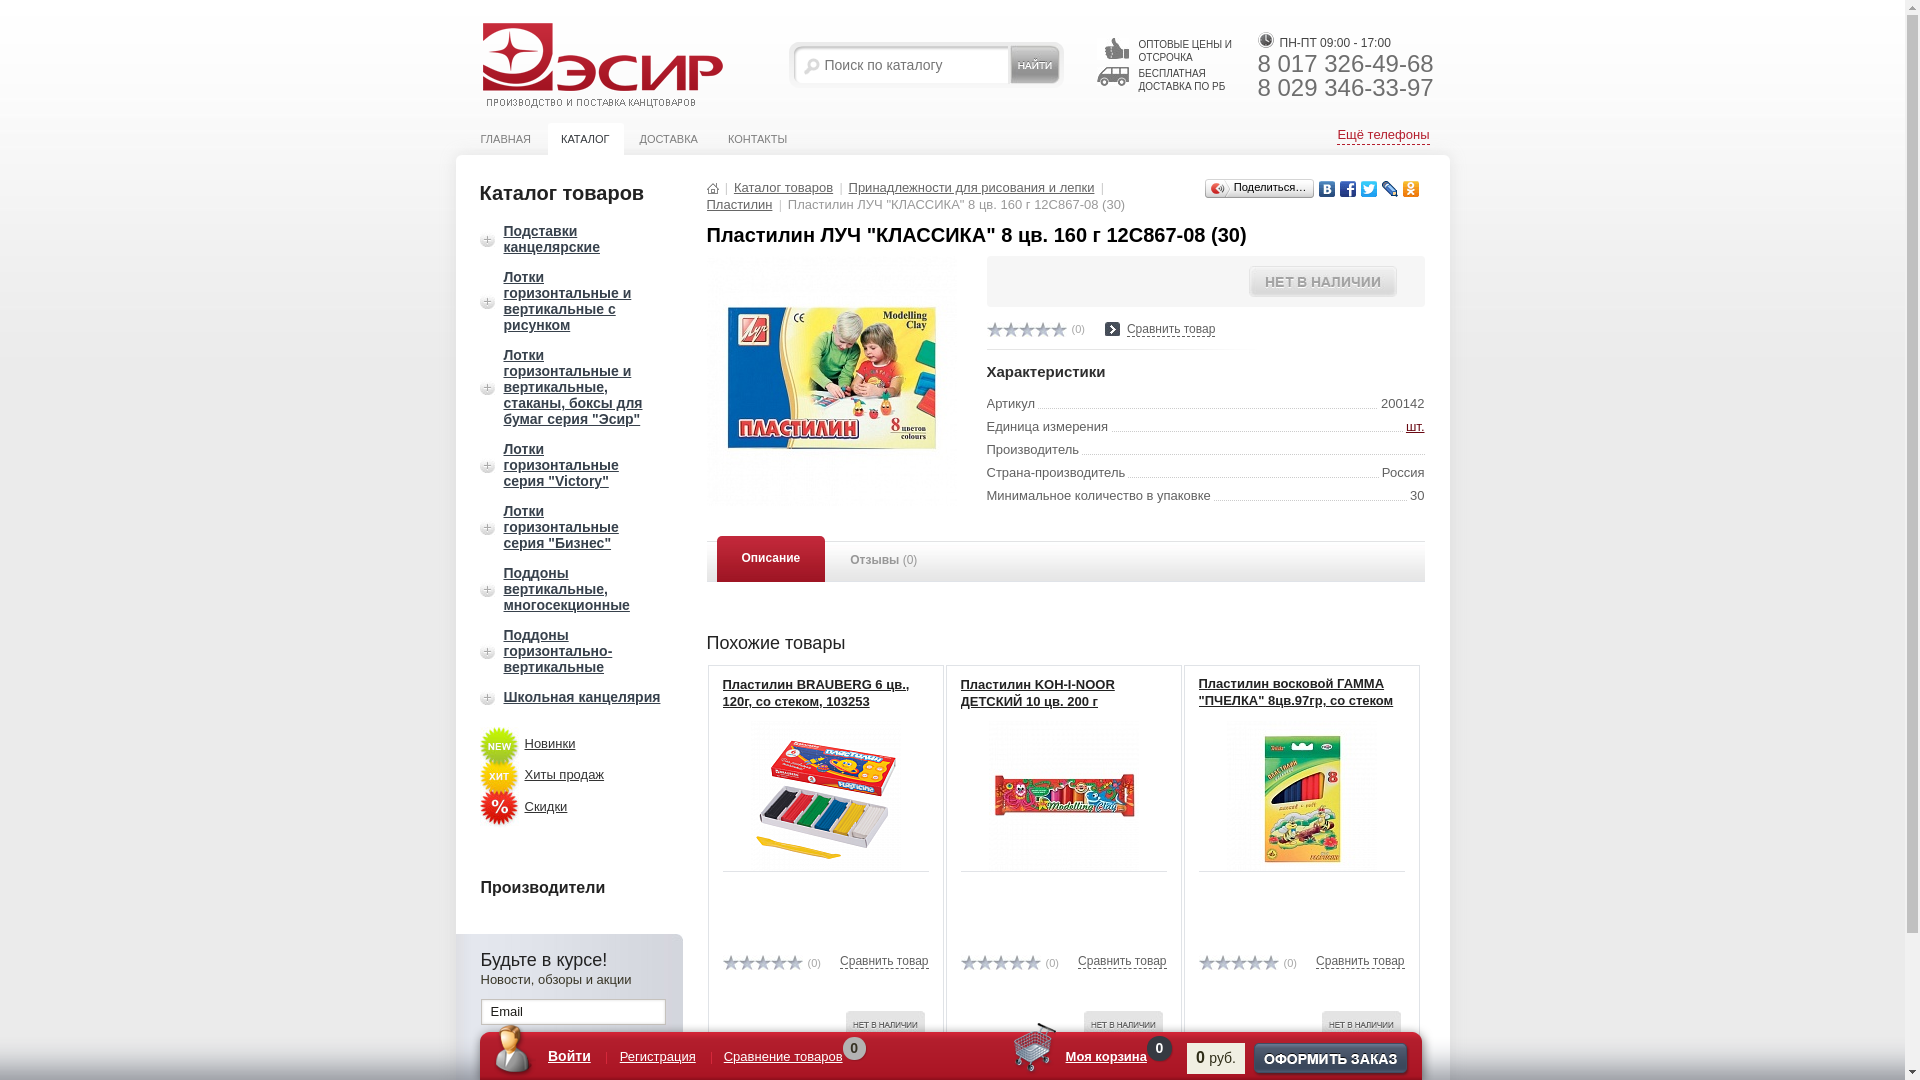 This screenshot has width=1920, height=1080. I want to click on 3, so click(1000, 962).